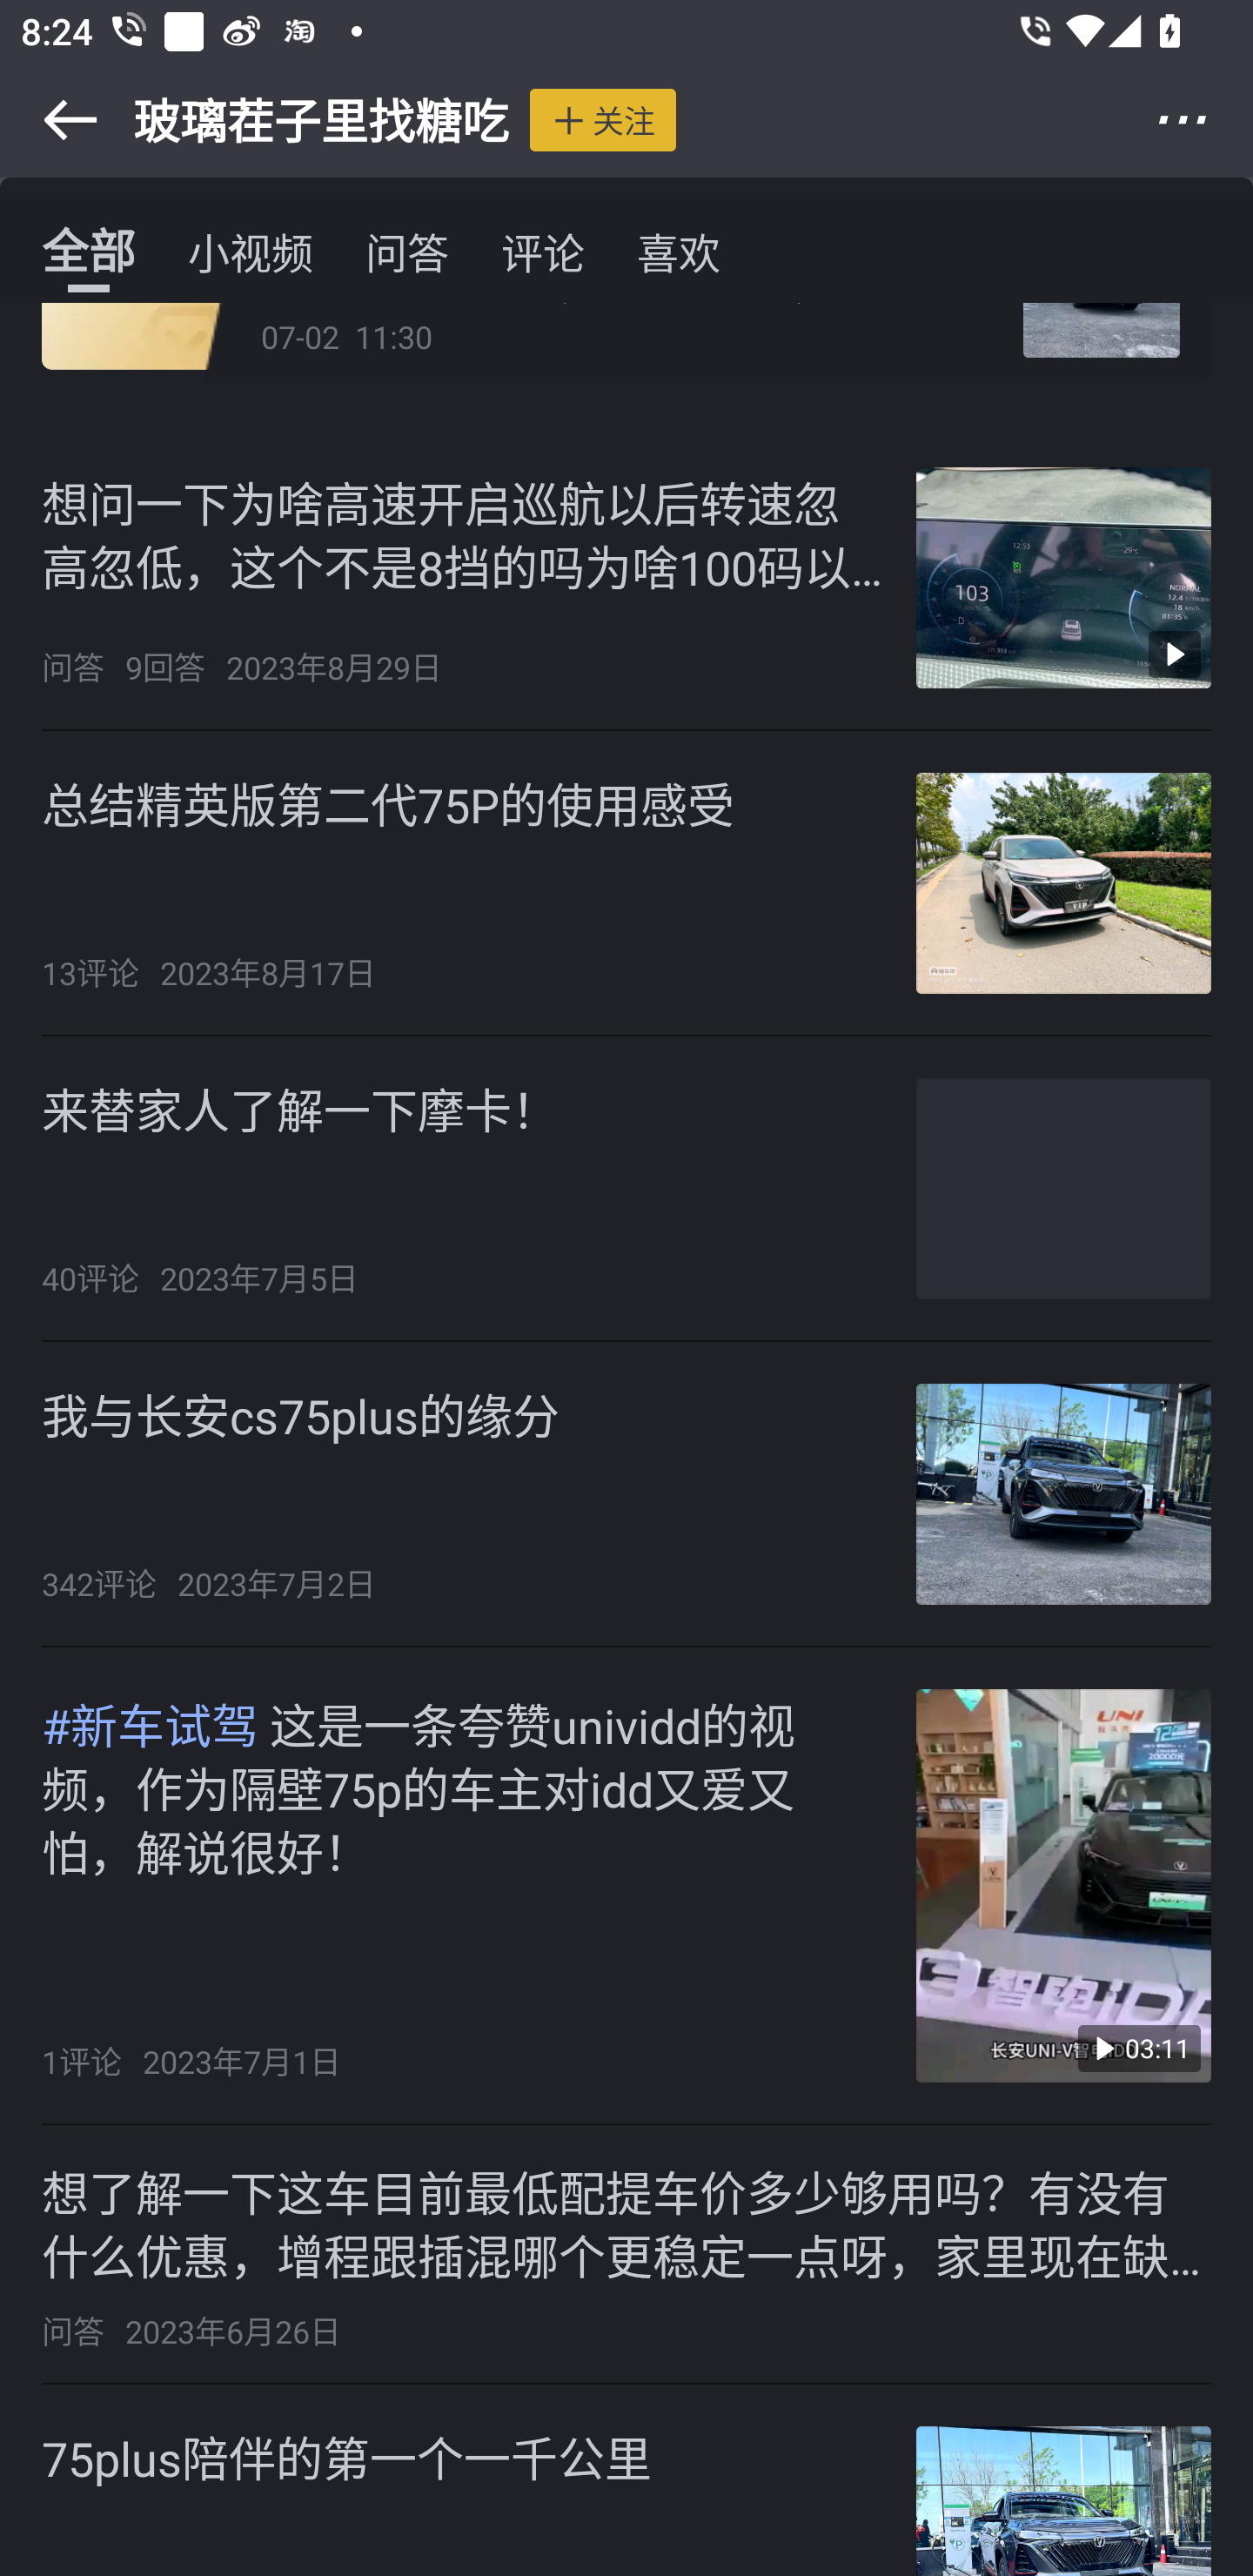  I want to click on 来替家人了解一下摩卡！, so click(299, 1110).